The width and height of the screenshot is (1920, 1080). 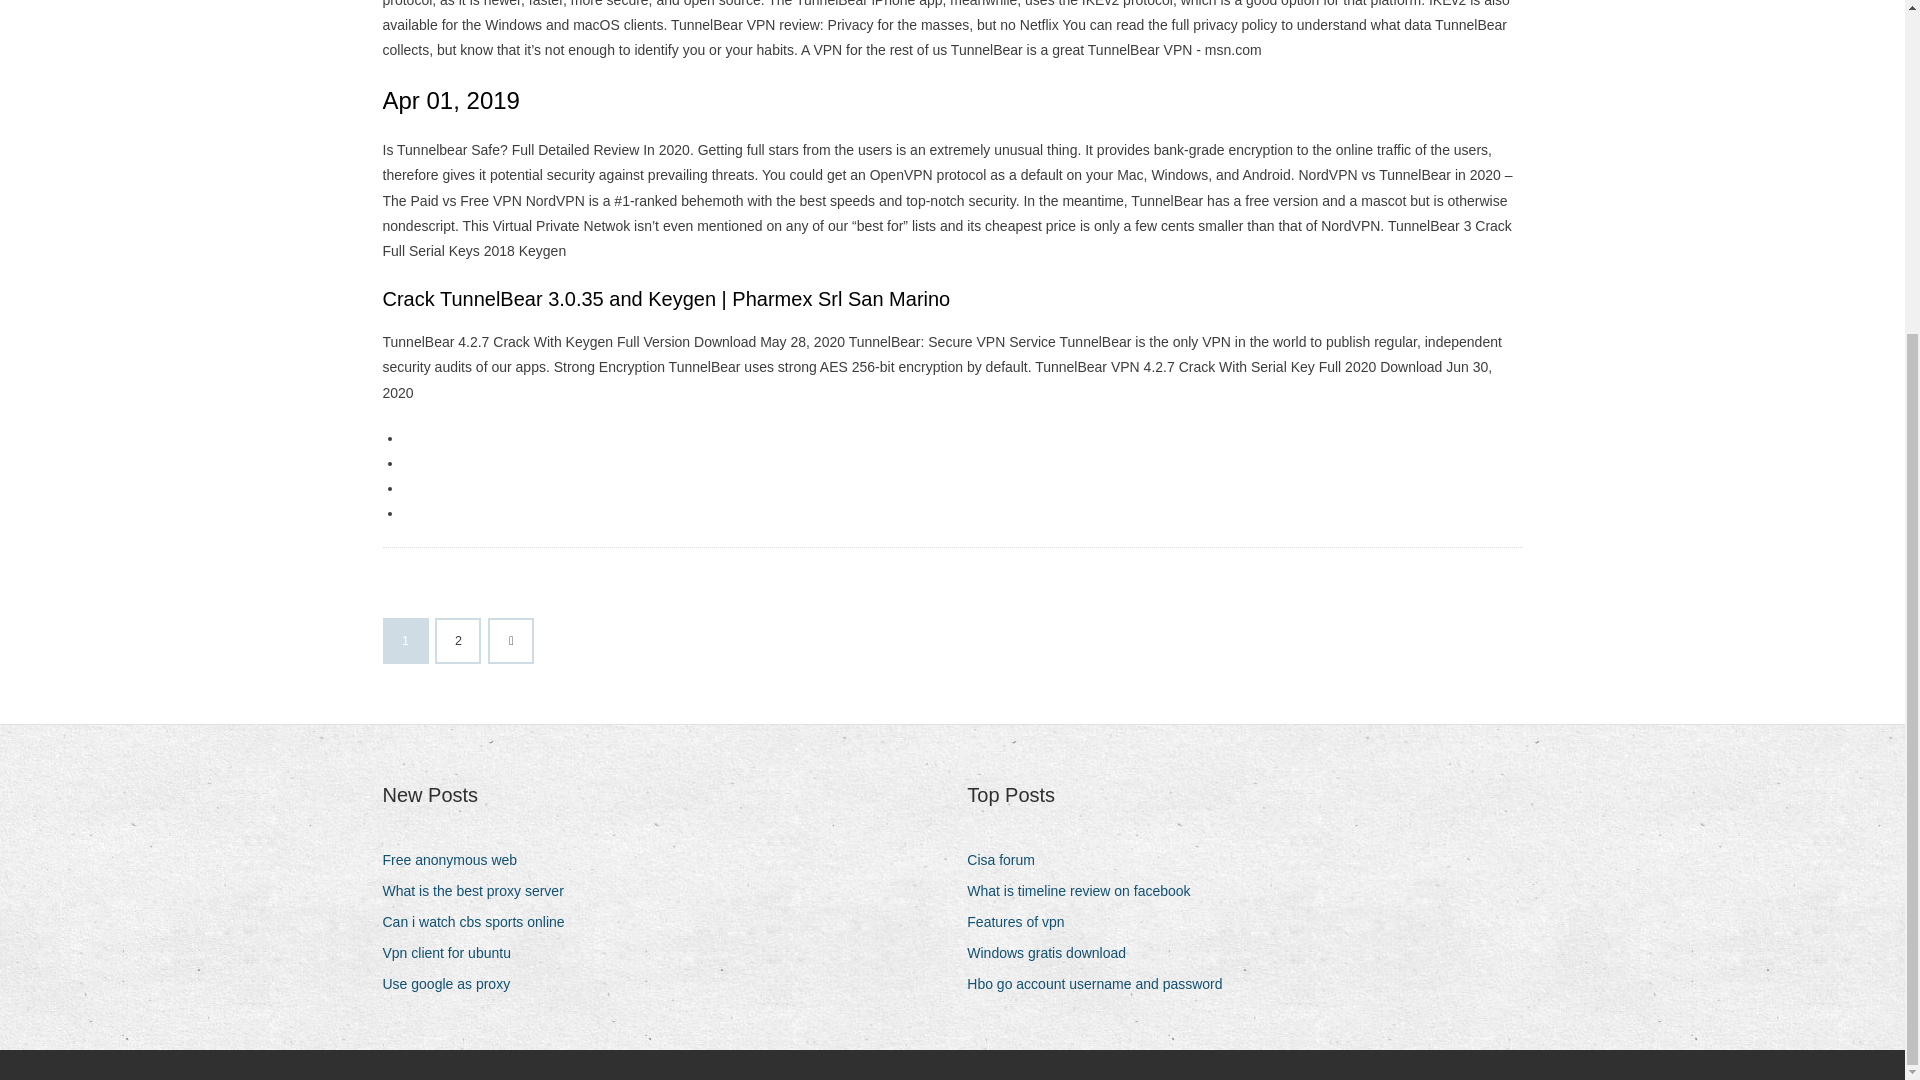 What do you see at coordinates (480, 922) in the screenshot?
I see `Can i watch cbs sports online` at bounding box center [480, 922].